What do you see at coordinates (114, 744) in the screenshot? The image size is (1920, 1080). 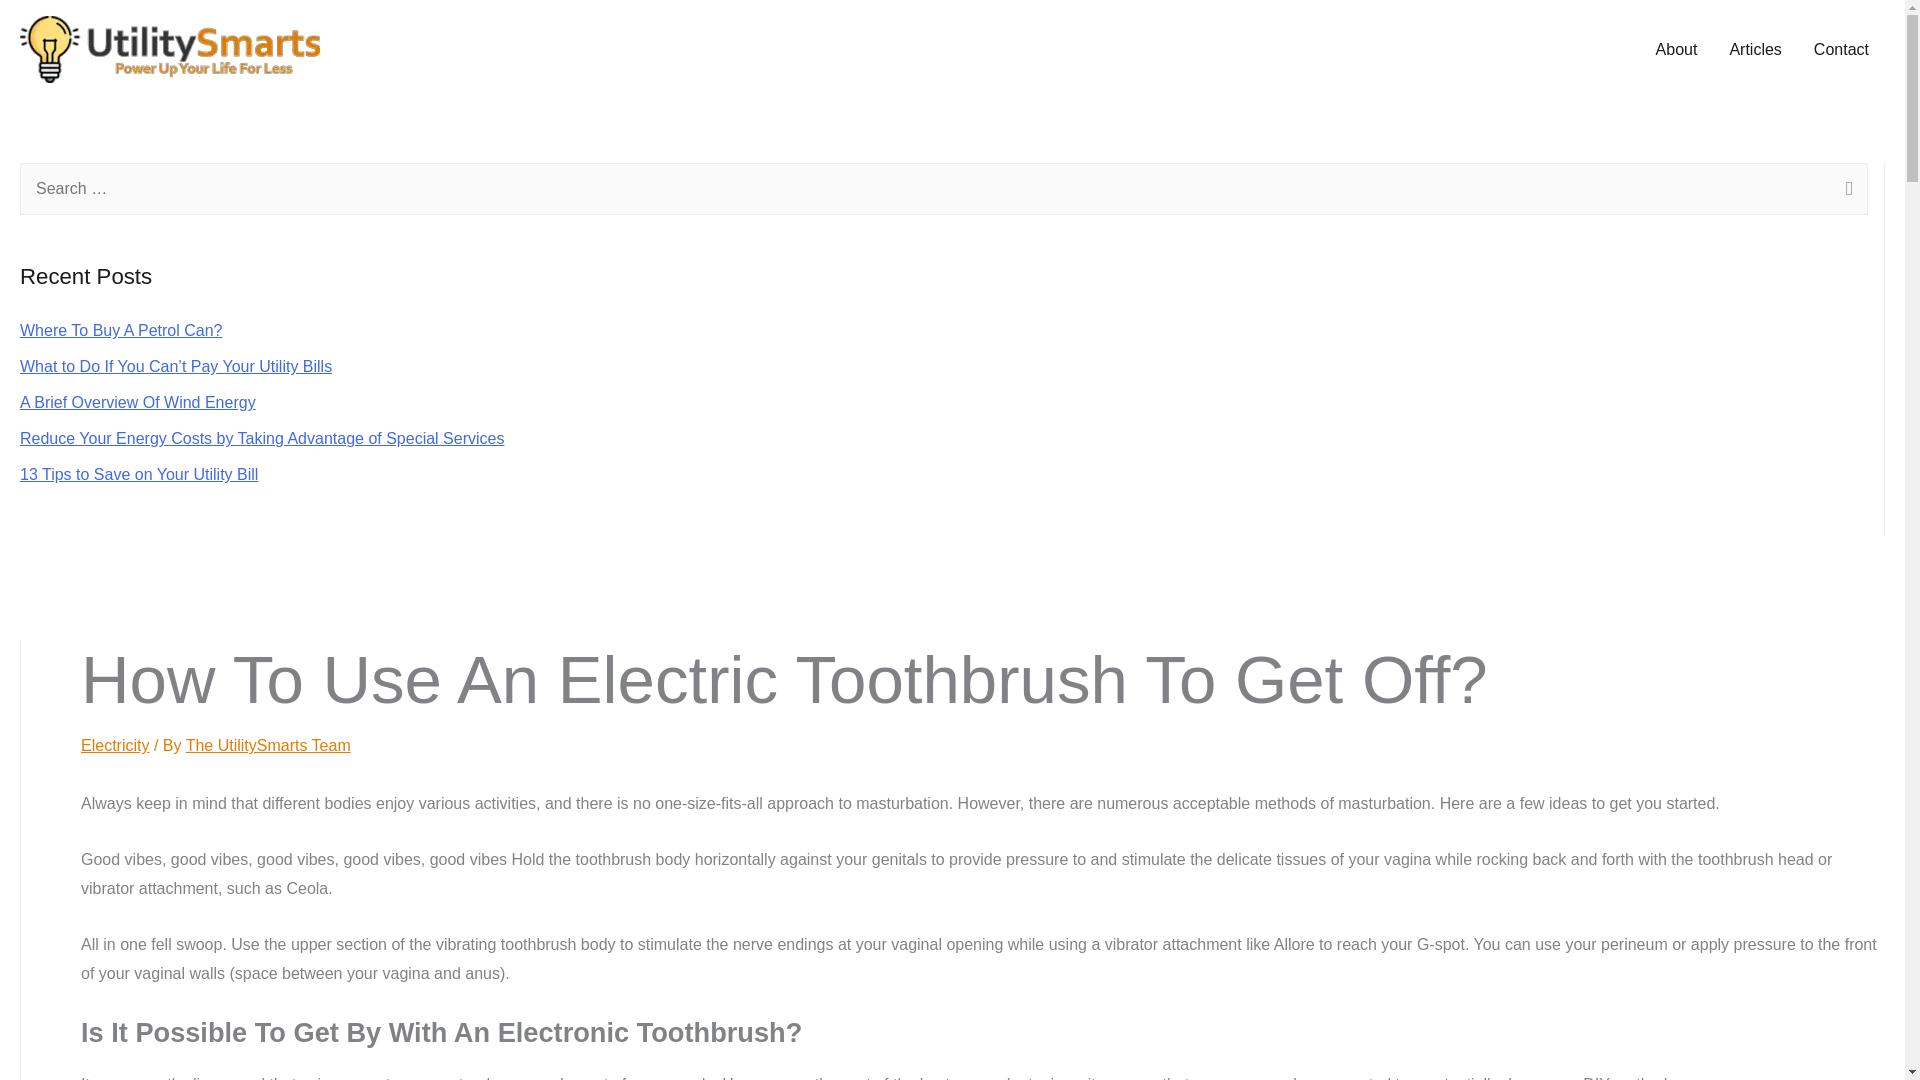 I see `Electricity` at bounding box center [114, 744].